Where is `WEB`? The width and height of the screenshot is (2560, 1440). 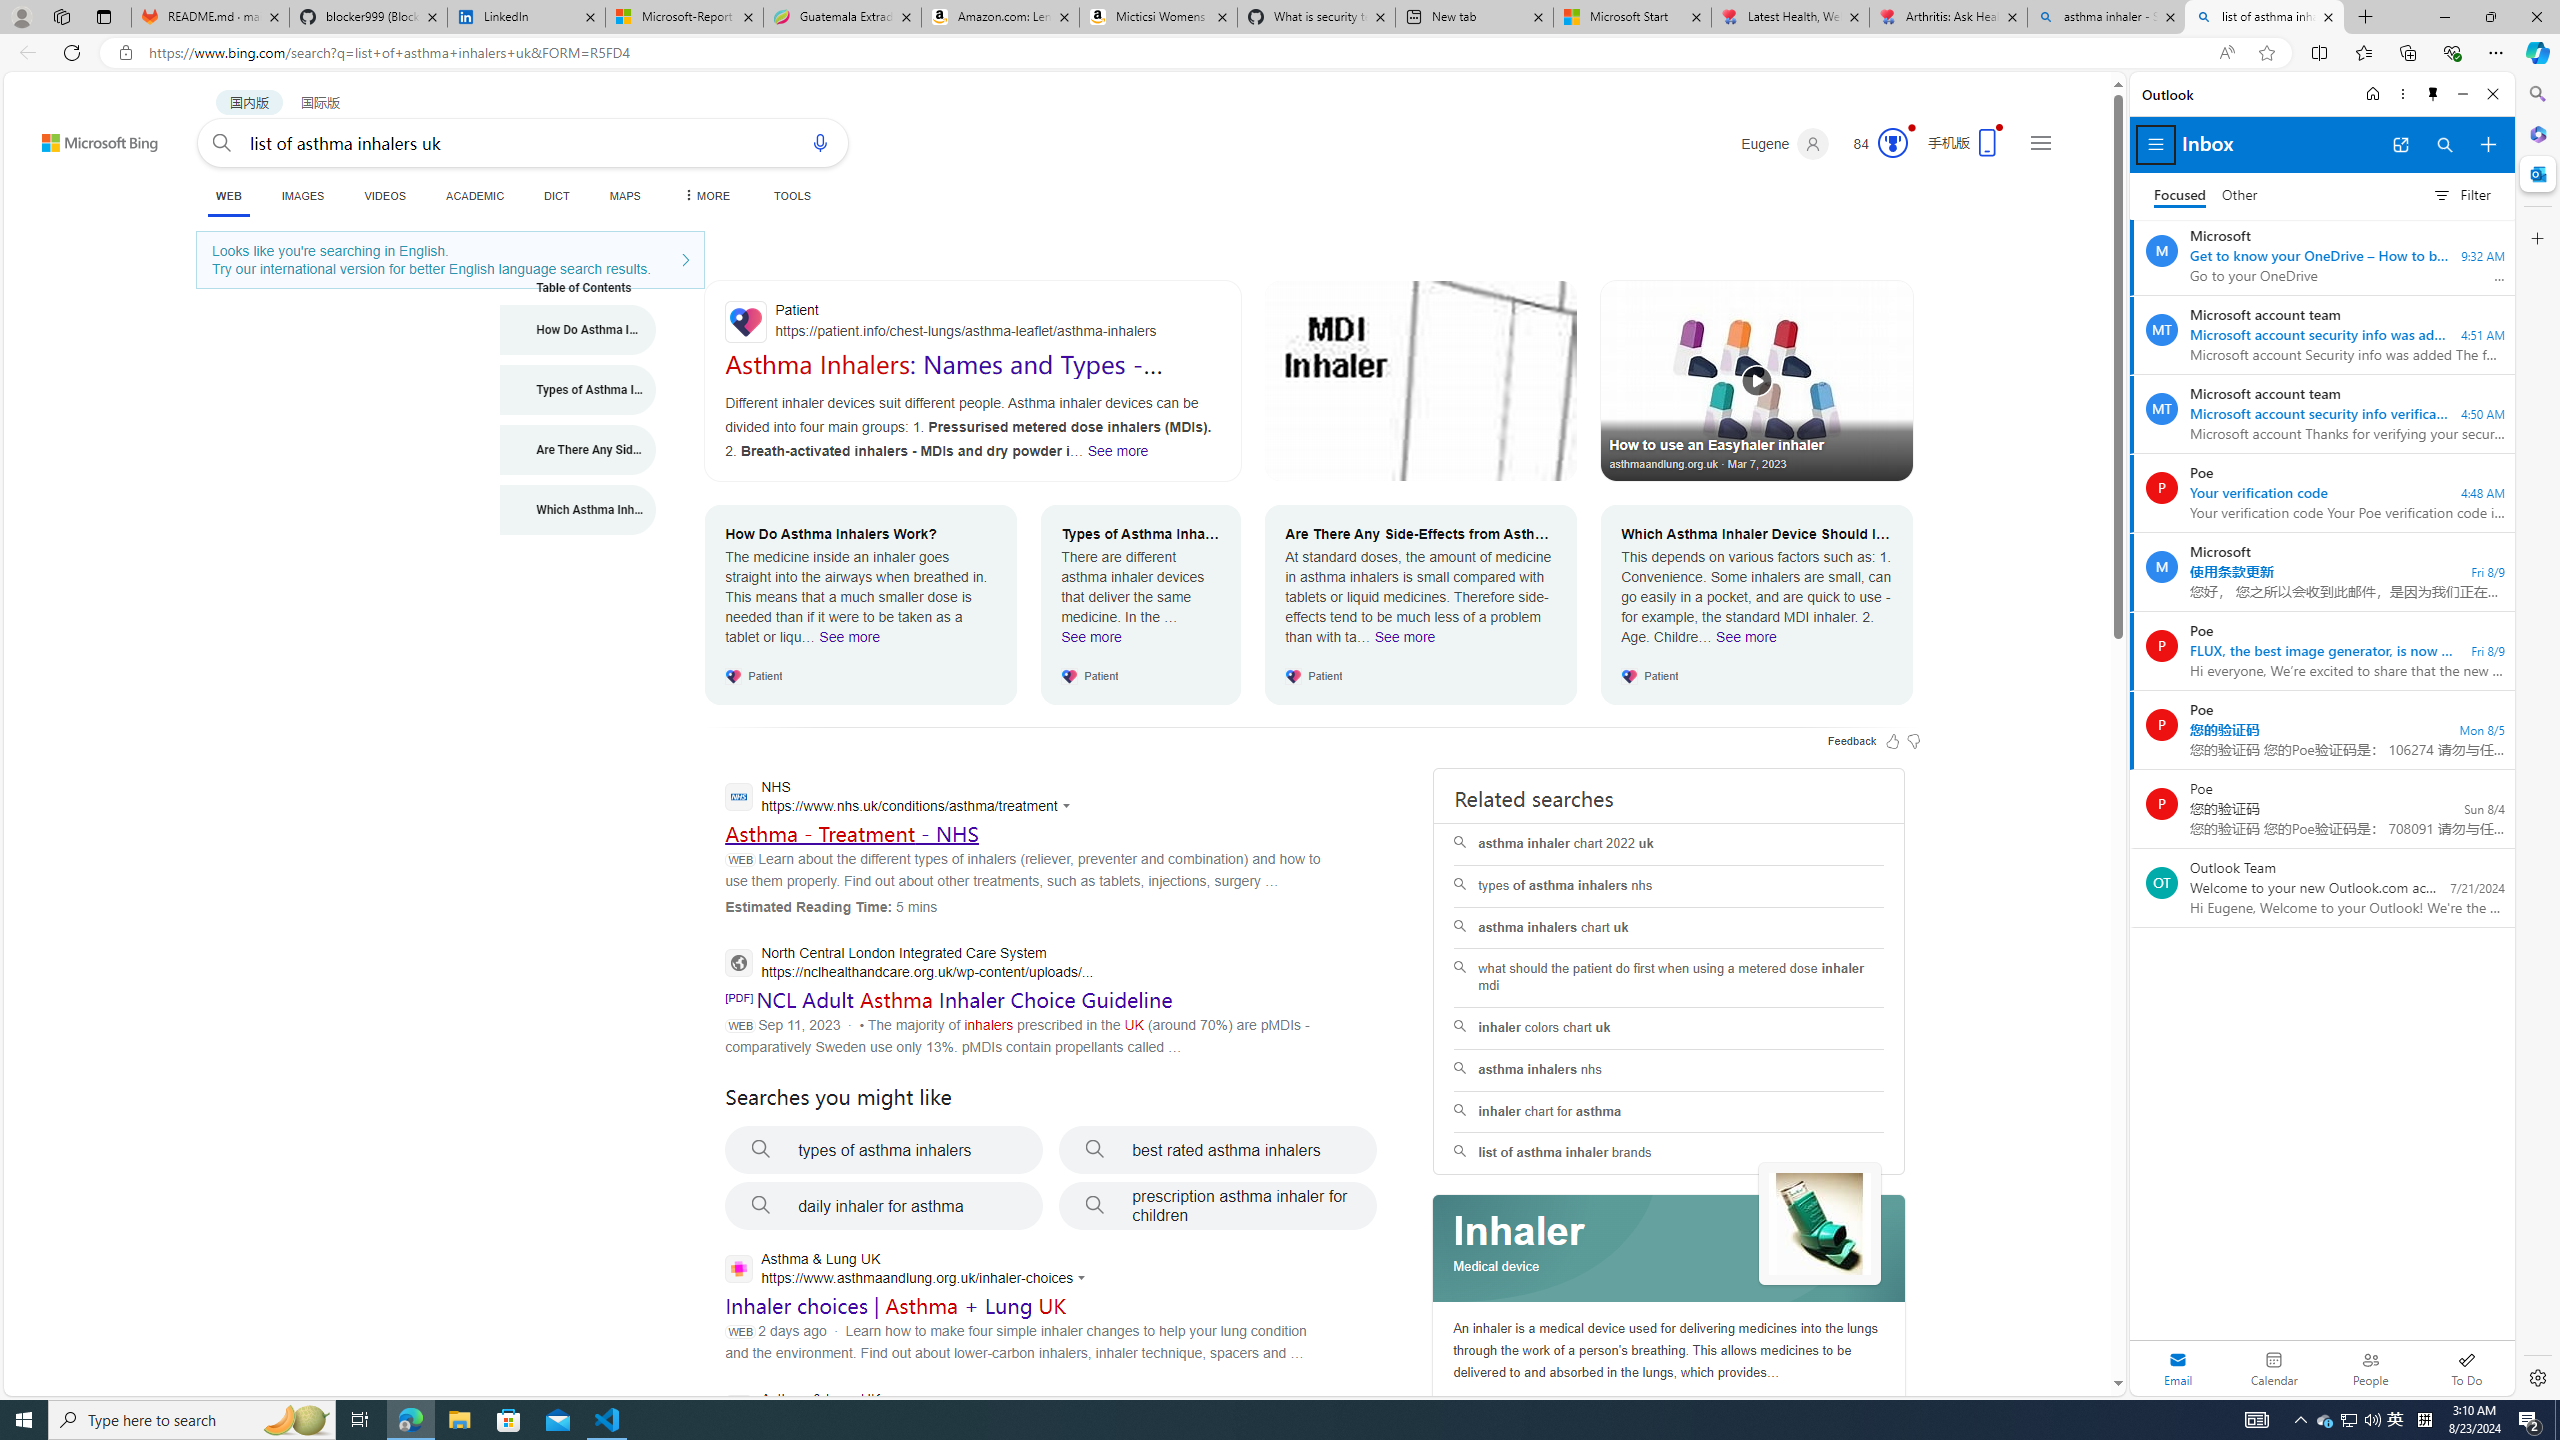
WEB is located at coordinates (228, 196).